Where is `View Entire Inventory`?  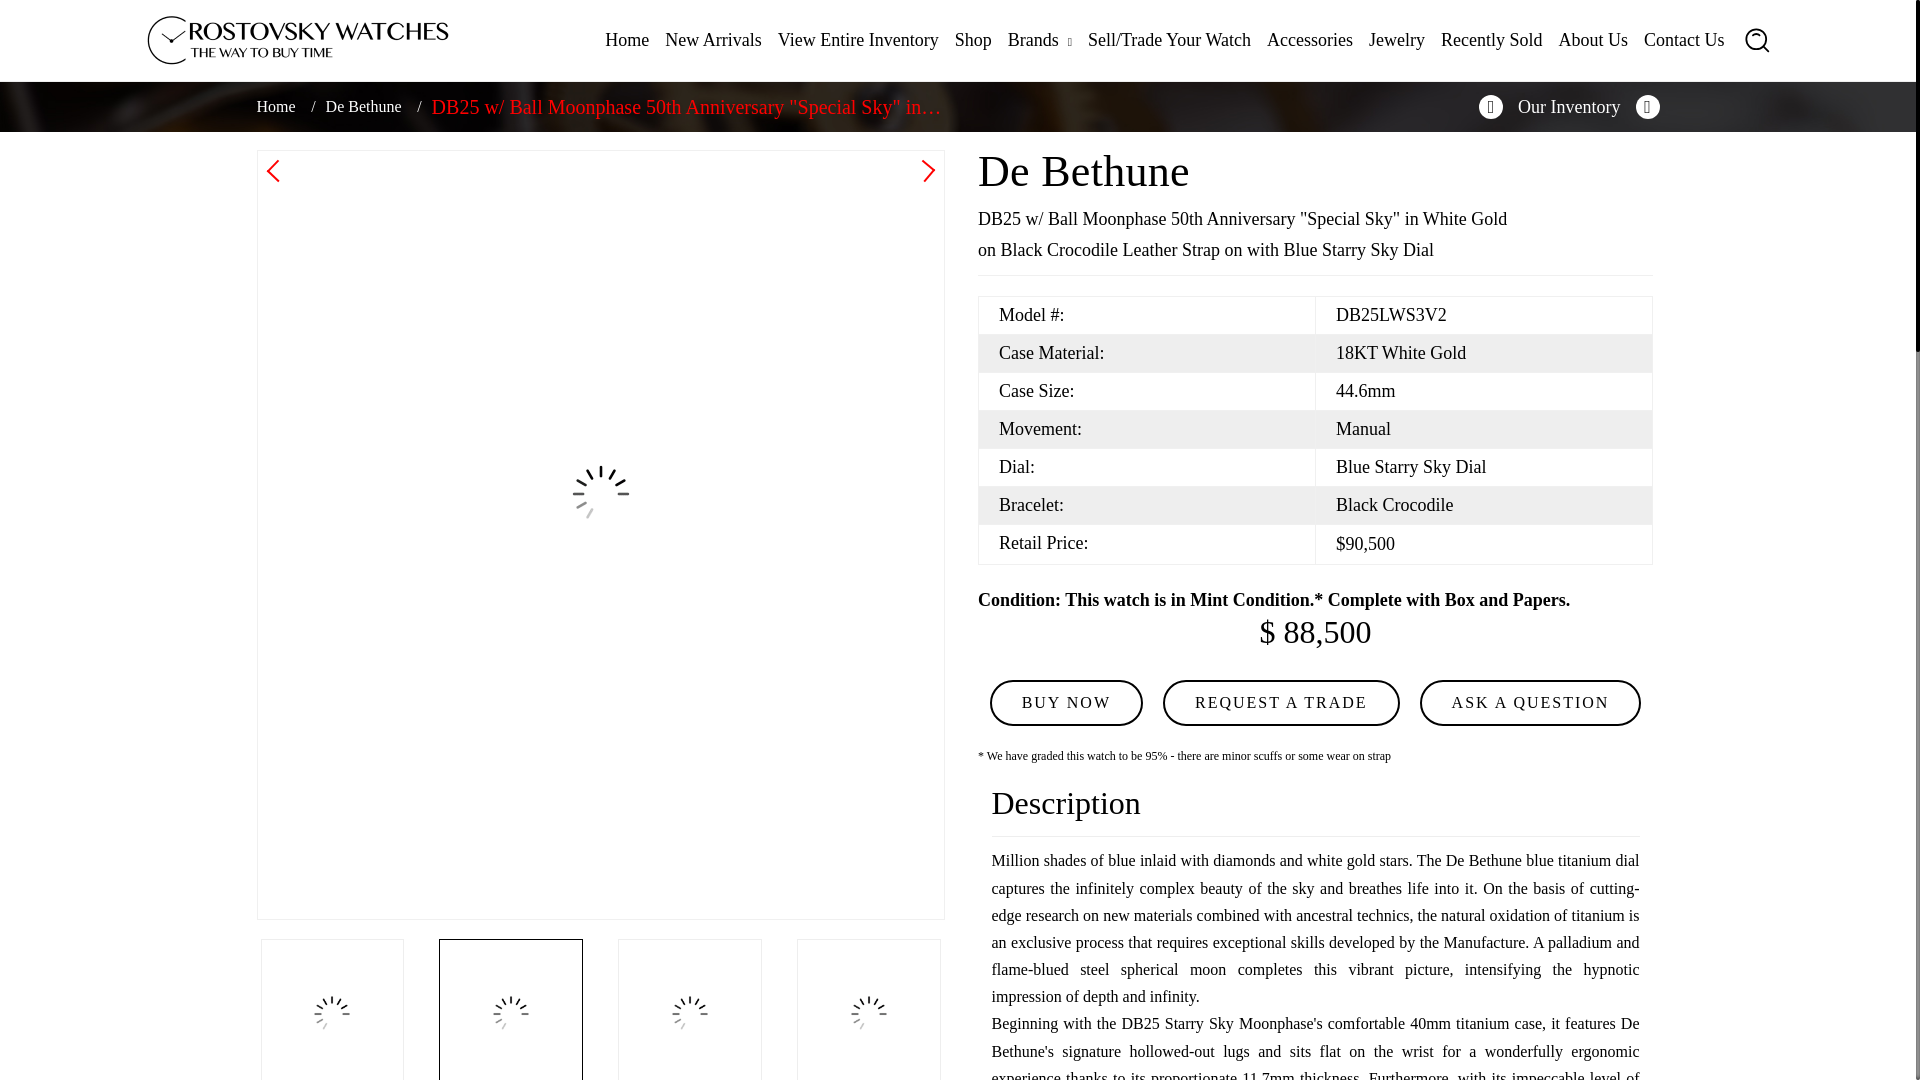 View Entire Inventory is located at coordinates (858, 40).